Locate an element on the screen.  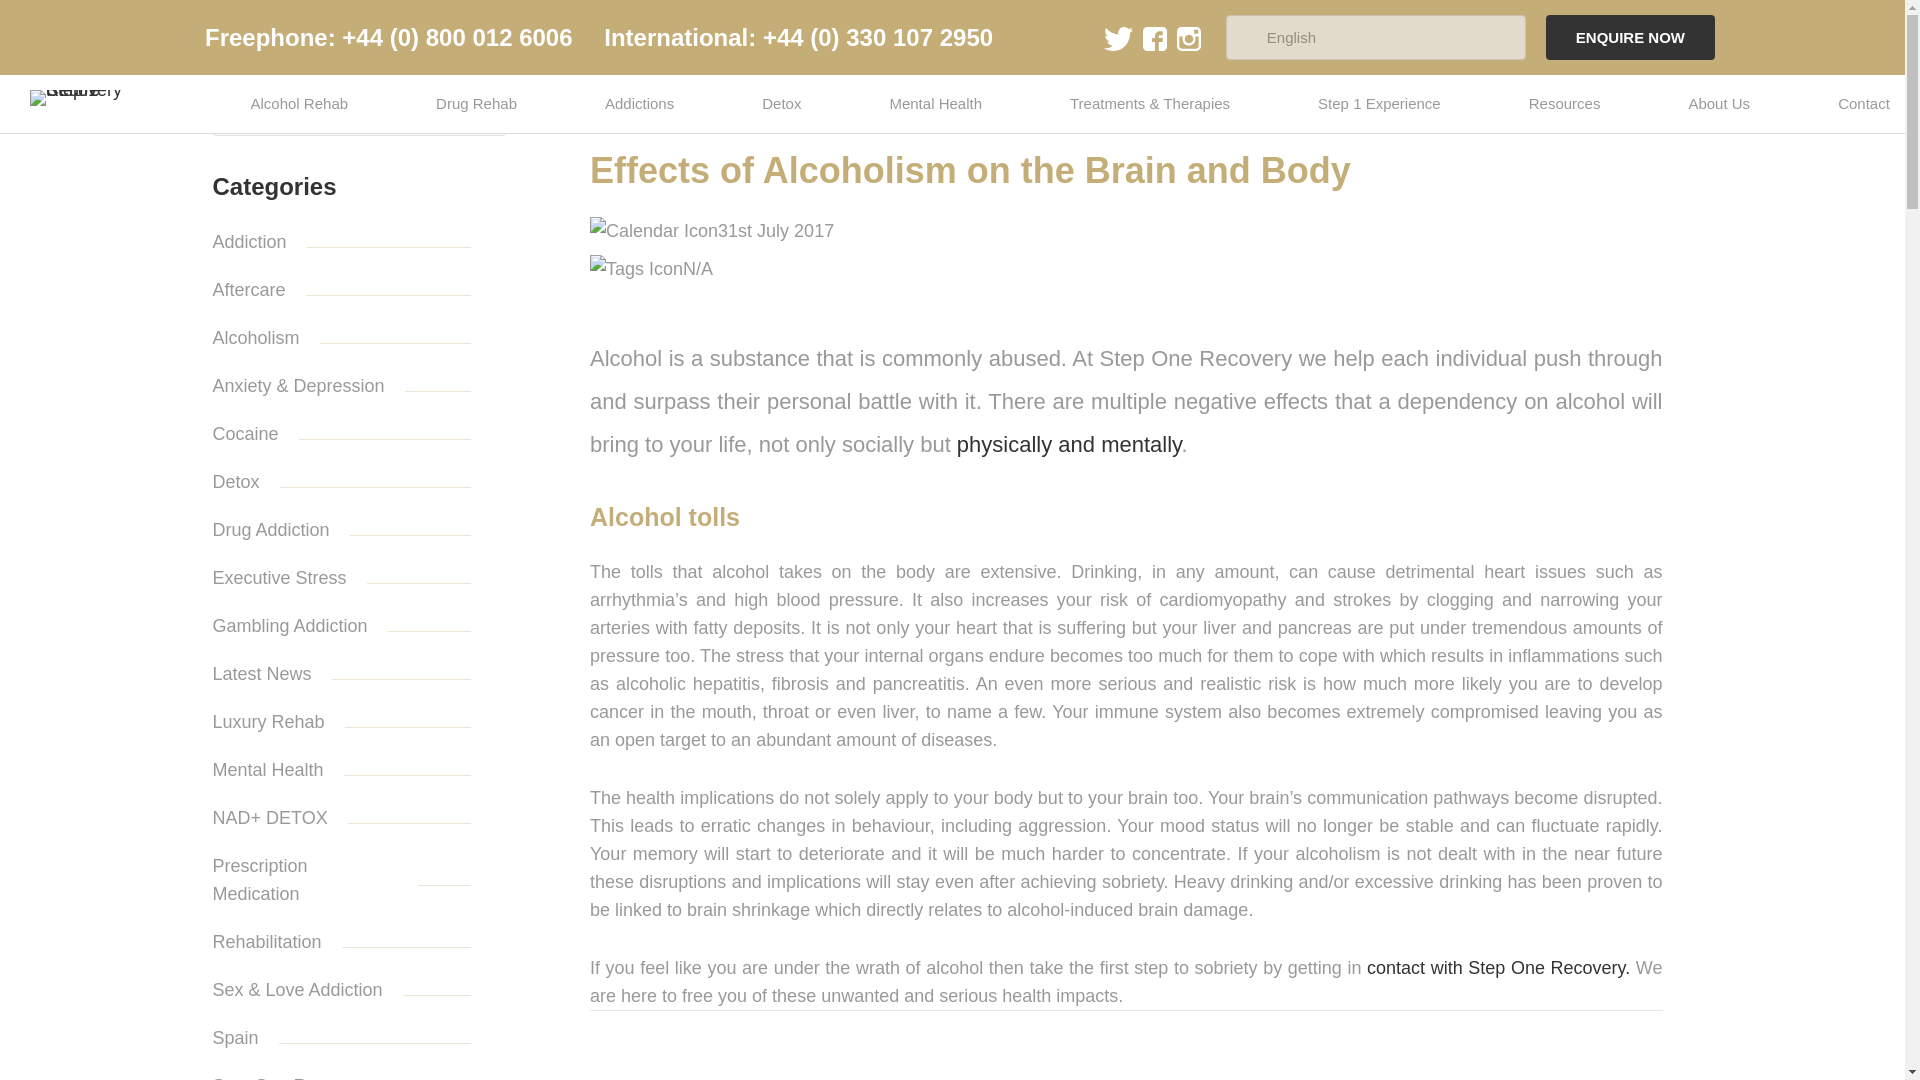
Drug Rehab is located at coordinates (476, 103).